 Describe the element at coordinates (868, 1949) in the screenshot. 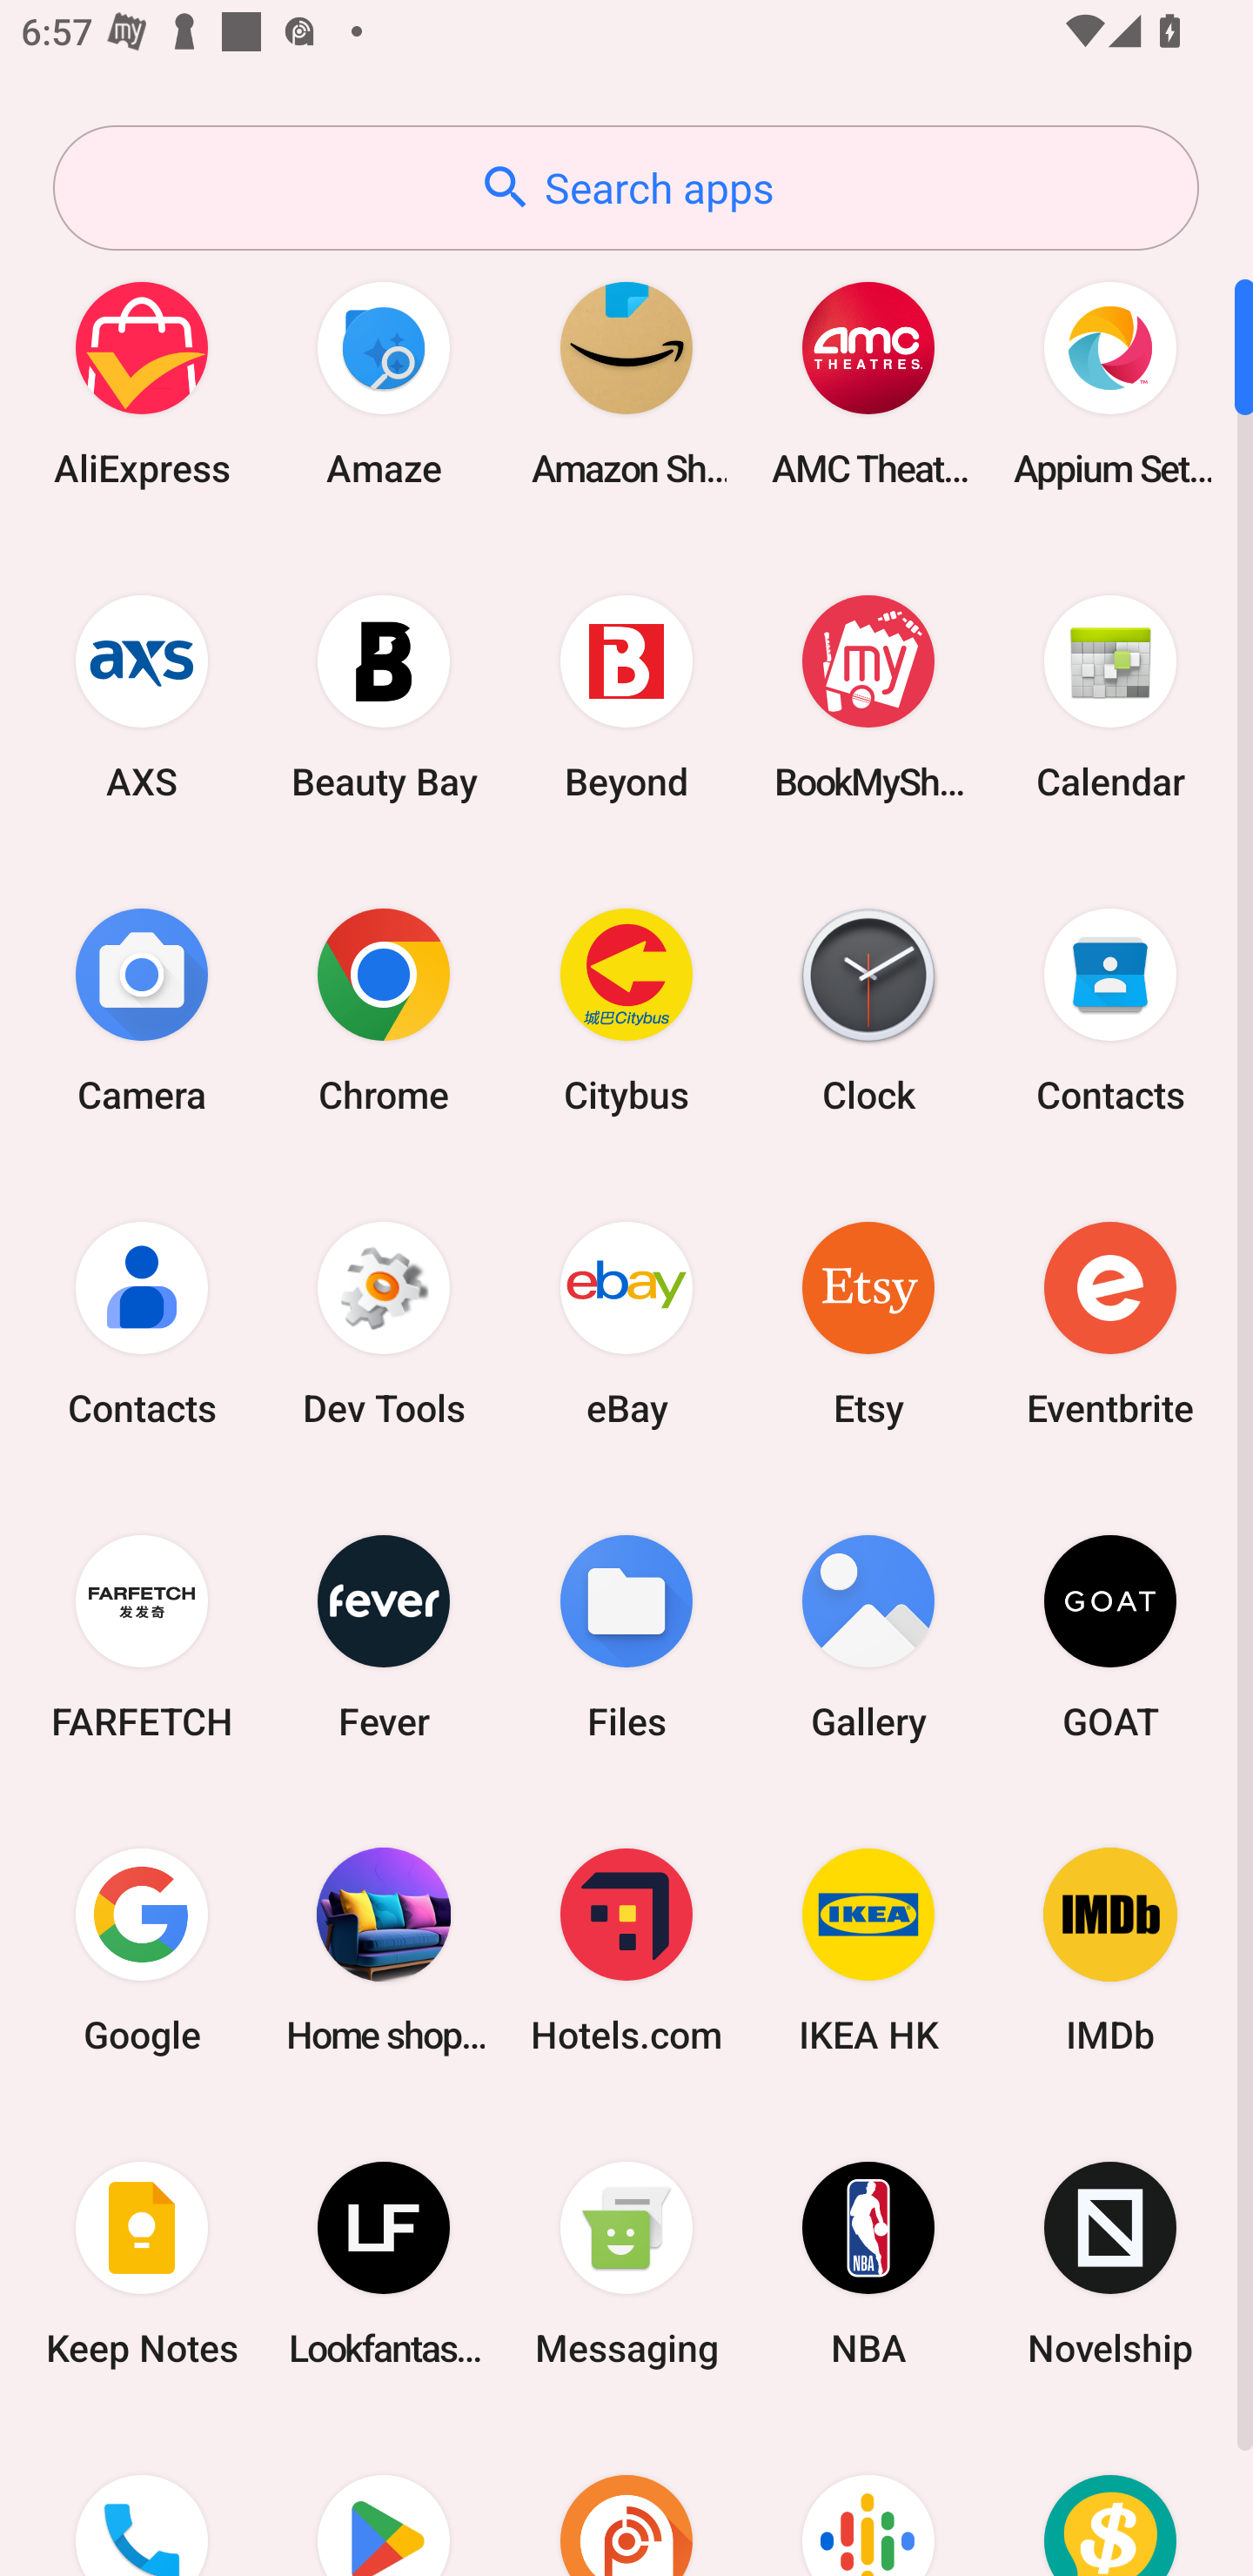

I see `IKEA HK` at that location.